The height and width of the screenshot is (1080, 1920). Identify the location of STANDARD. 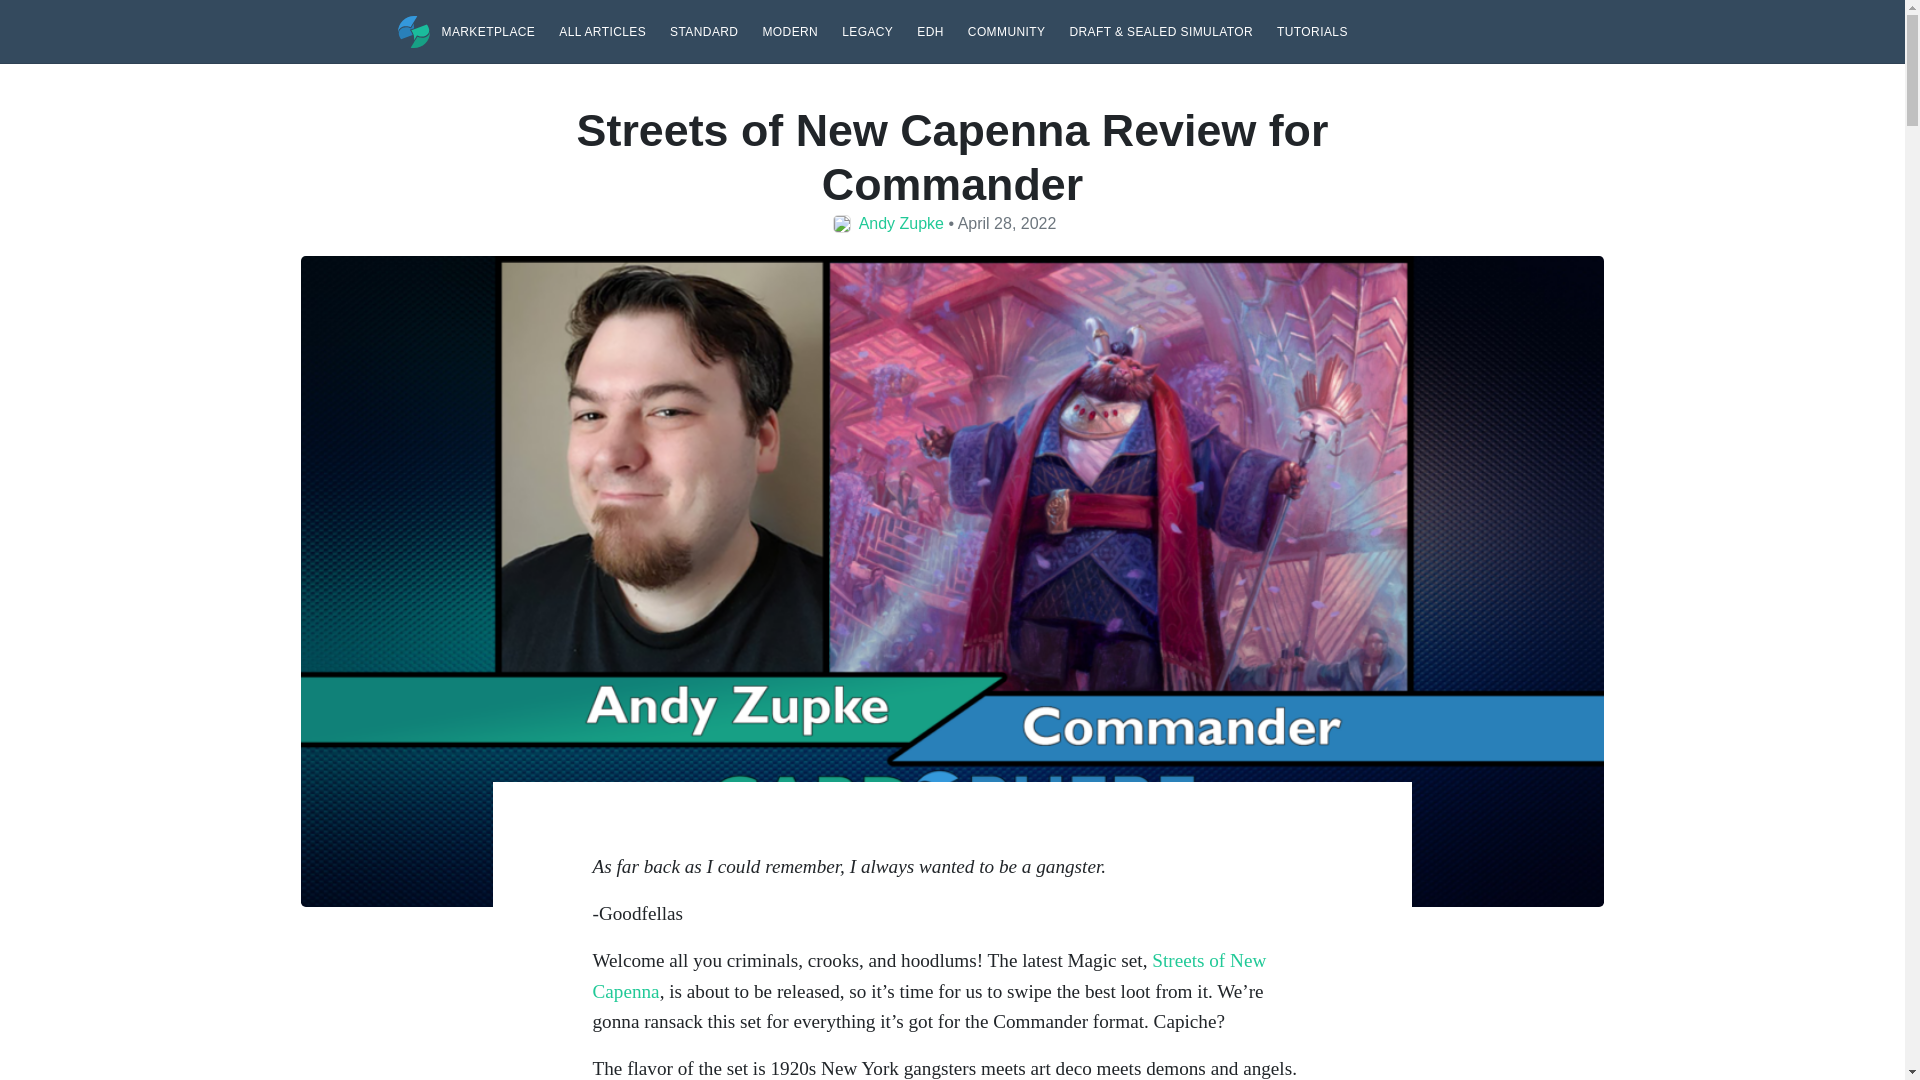
(704, 30).